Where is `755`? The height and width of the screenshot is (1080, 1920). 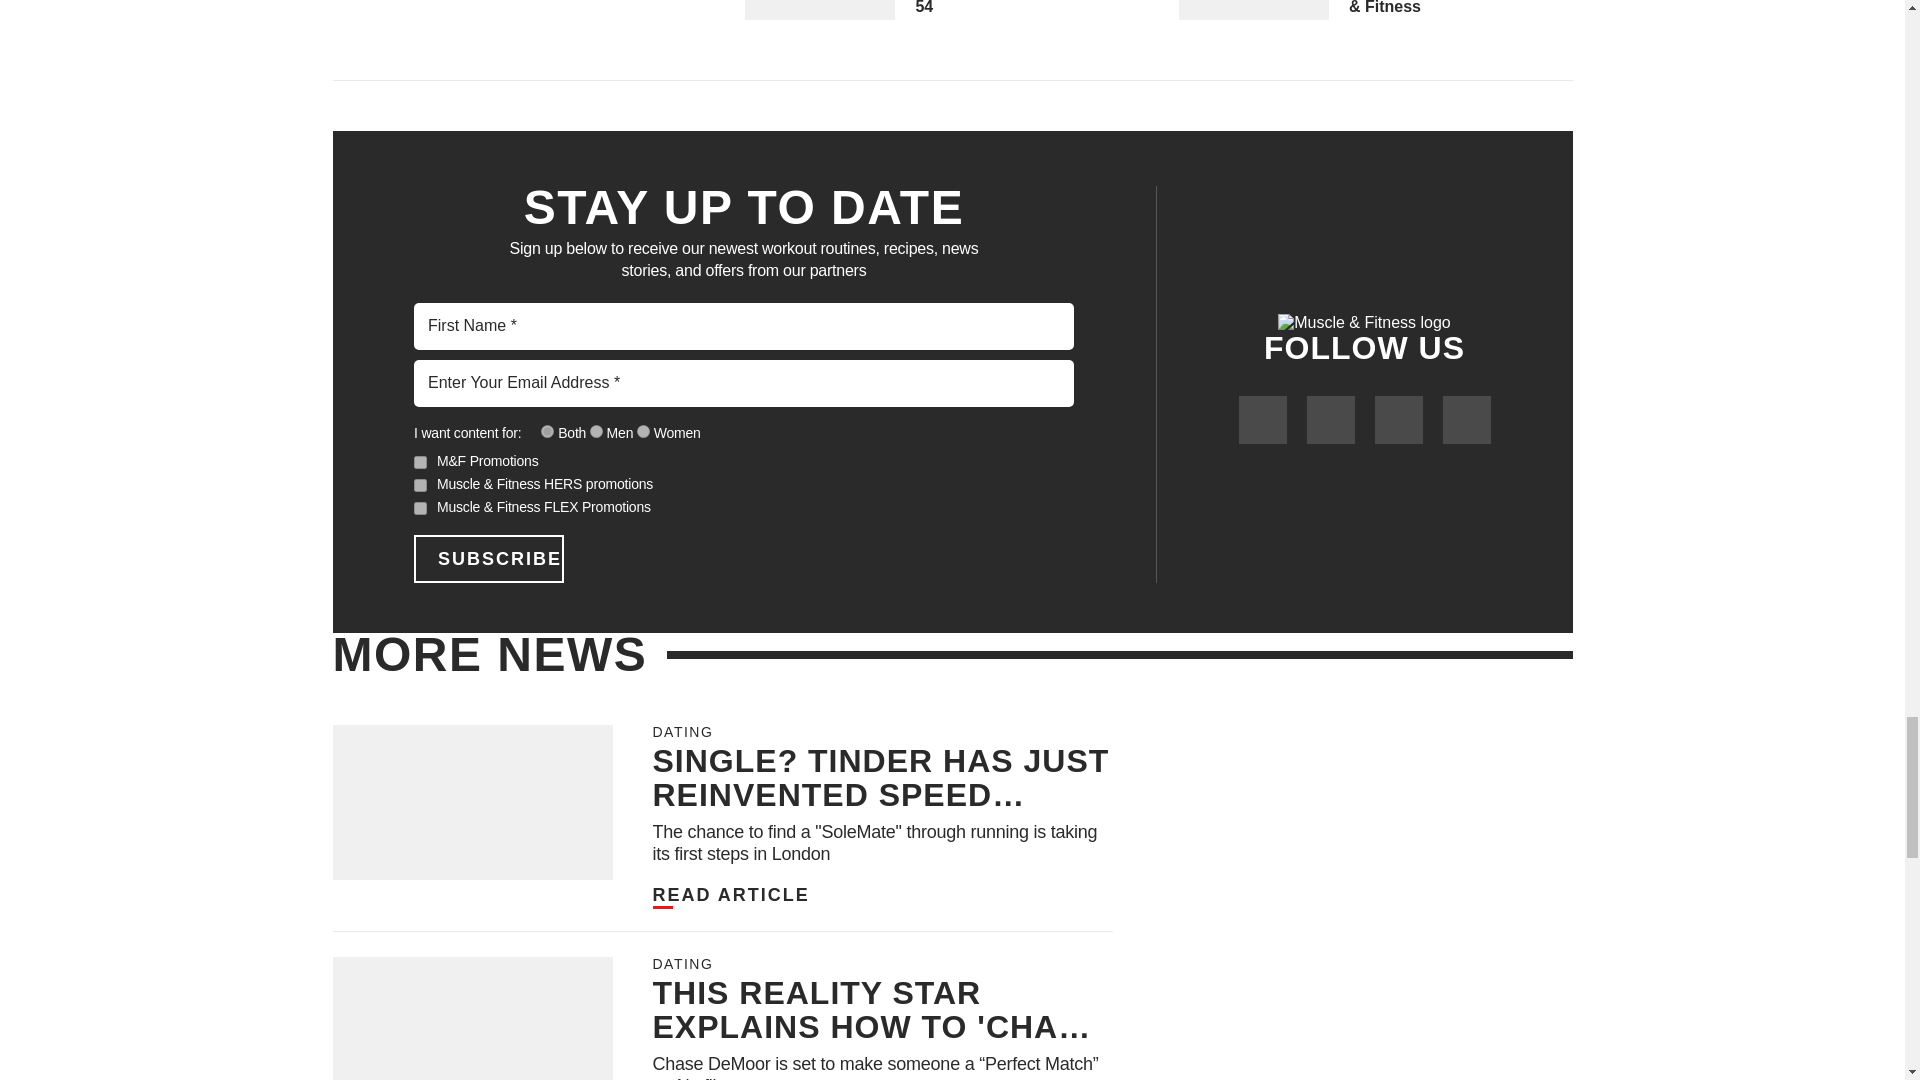
755 is located at coordinates (548, 432).